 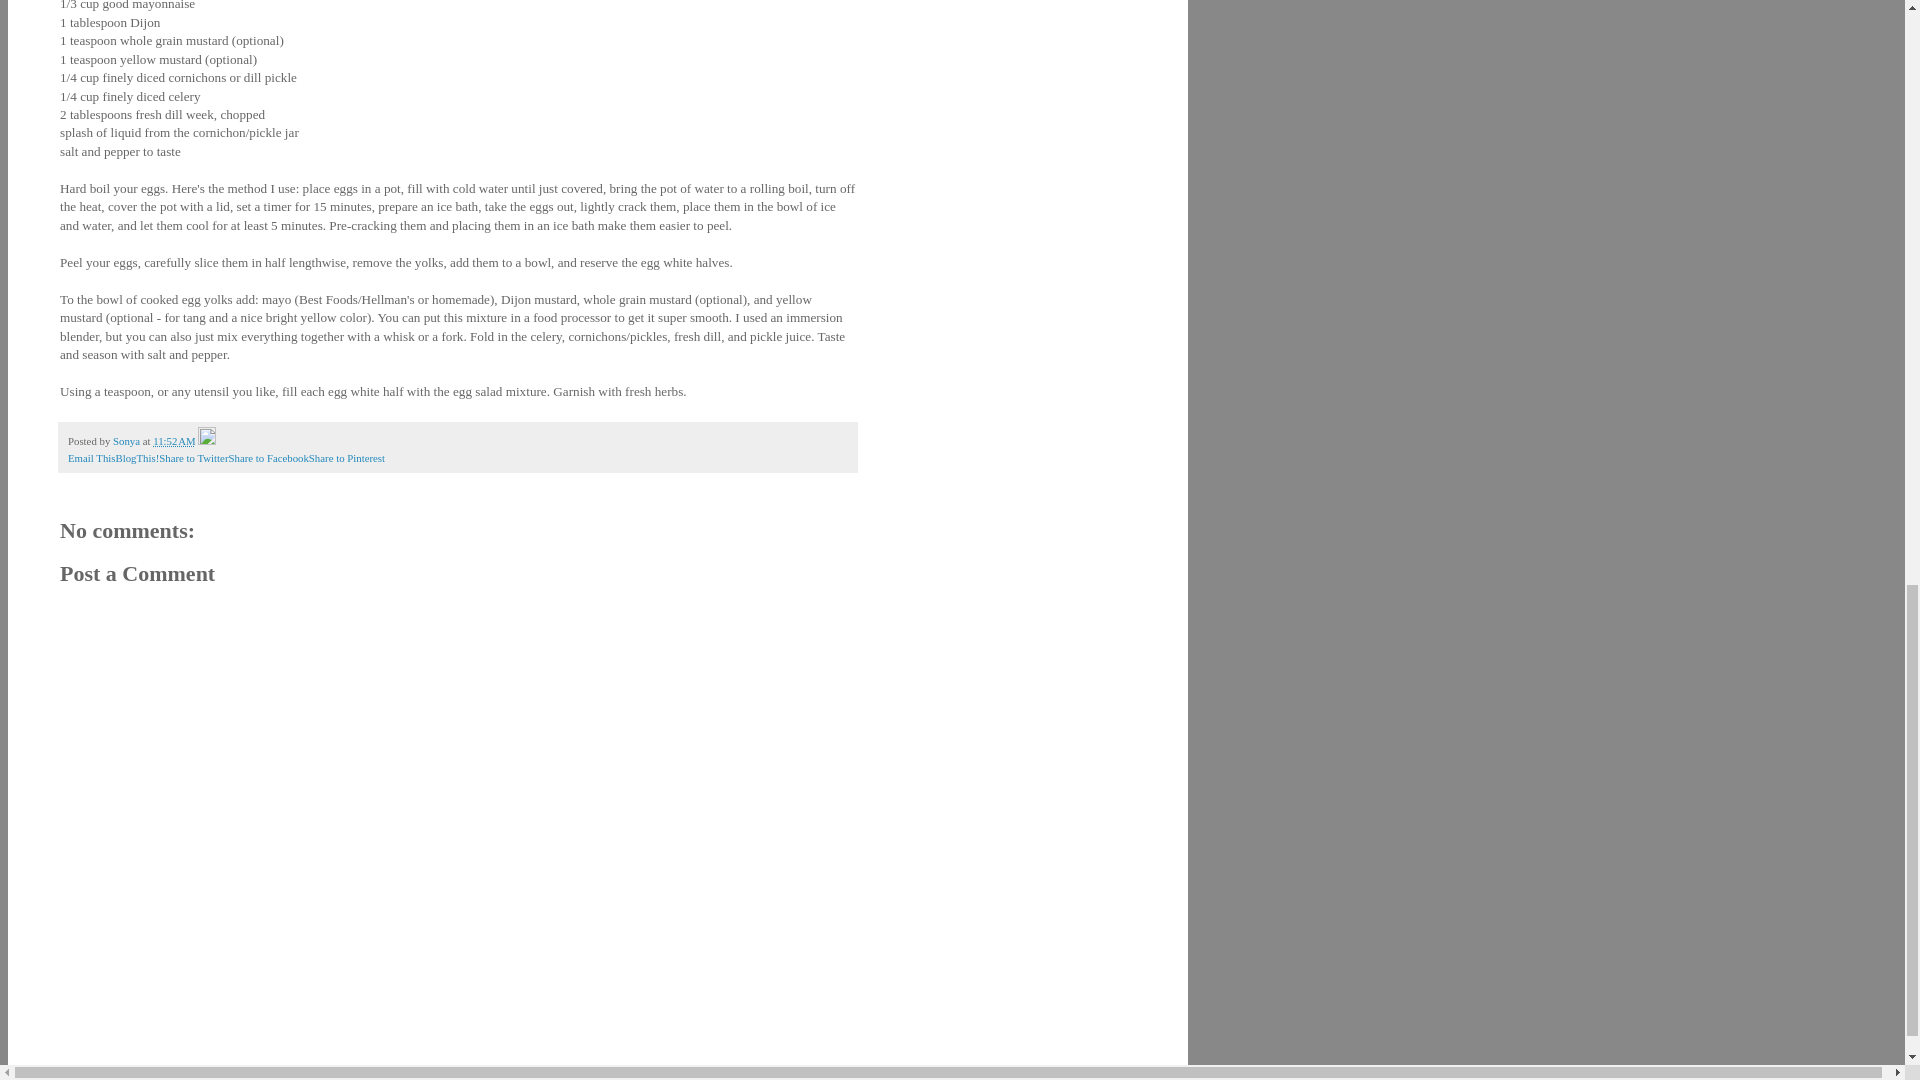 What do you see at coordinates (174, 441) in the screenshot?
I see `permanent link` at bounding box center [174, 441].